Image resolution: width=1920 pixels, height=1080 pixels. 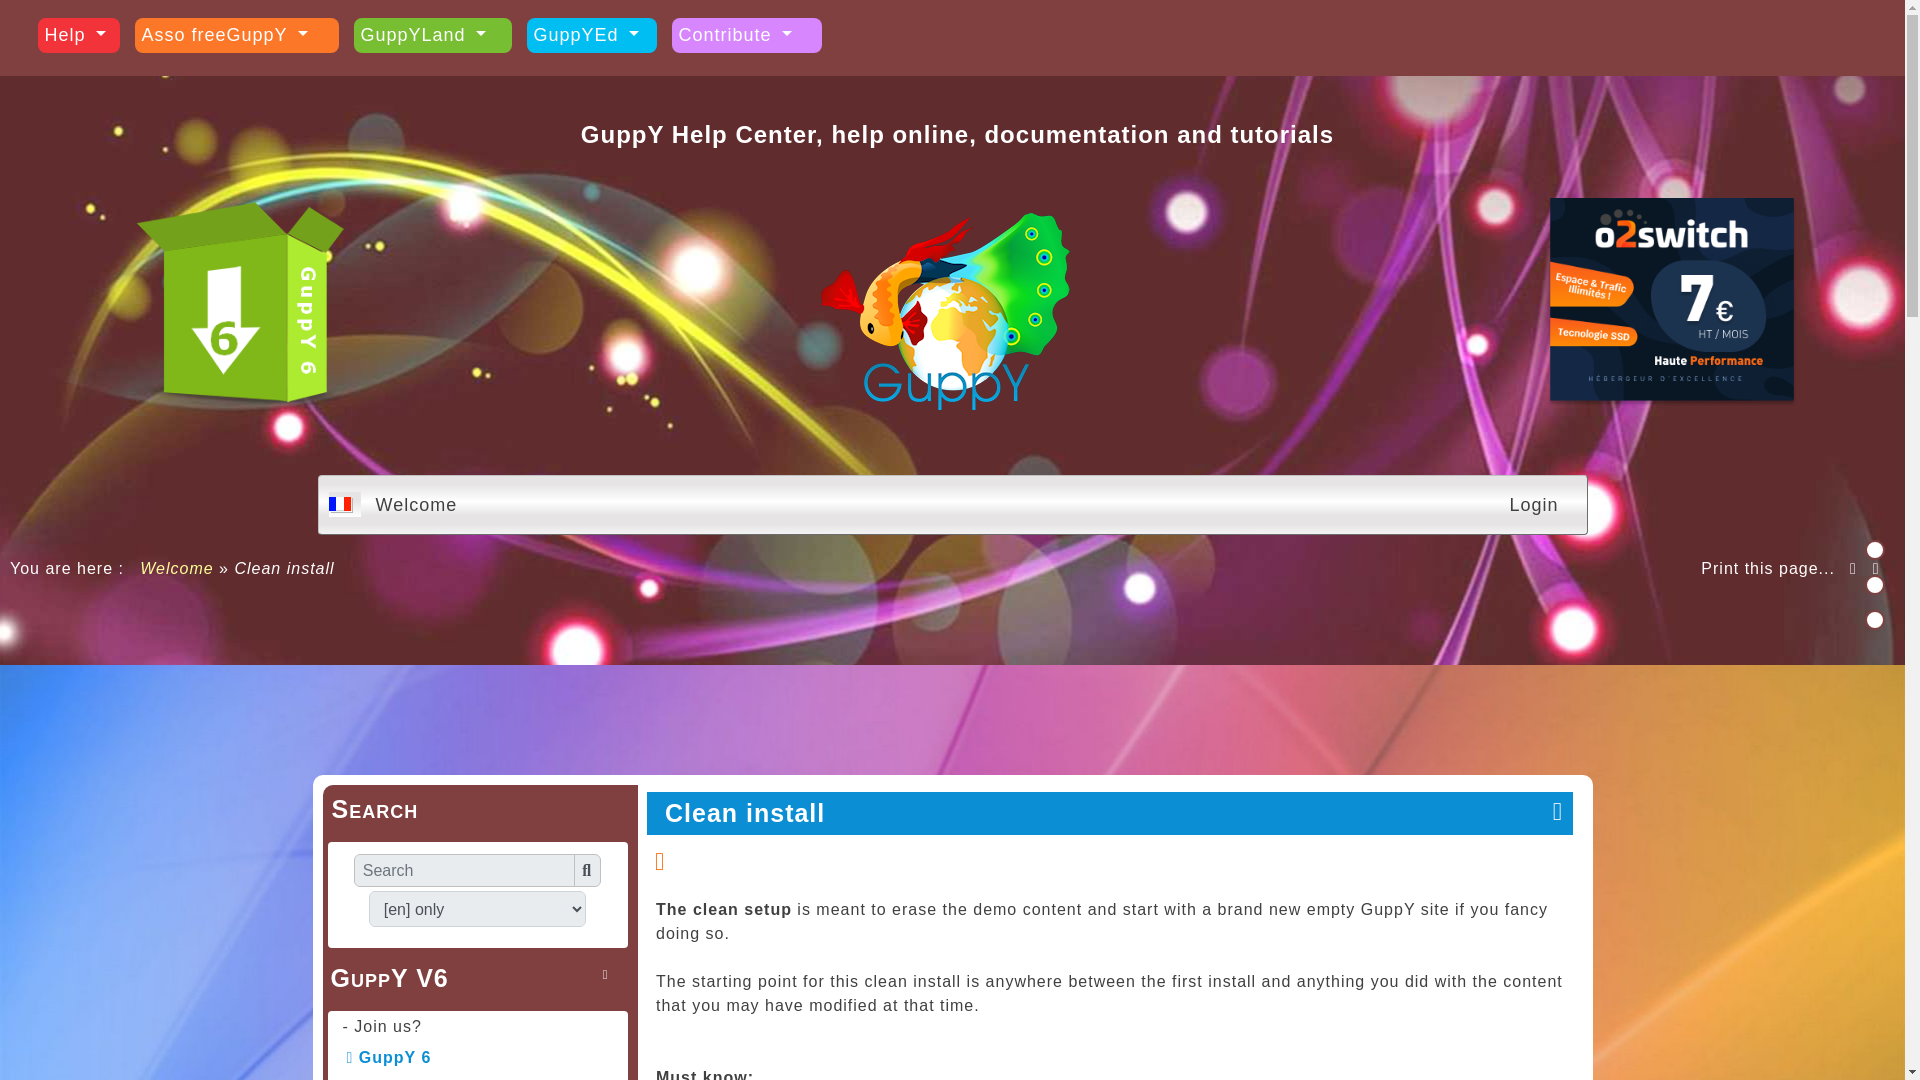 What do you see at coordinates (416, 505) in the screenshot?
I see `Welcome` at bounding box center [416, 505].